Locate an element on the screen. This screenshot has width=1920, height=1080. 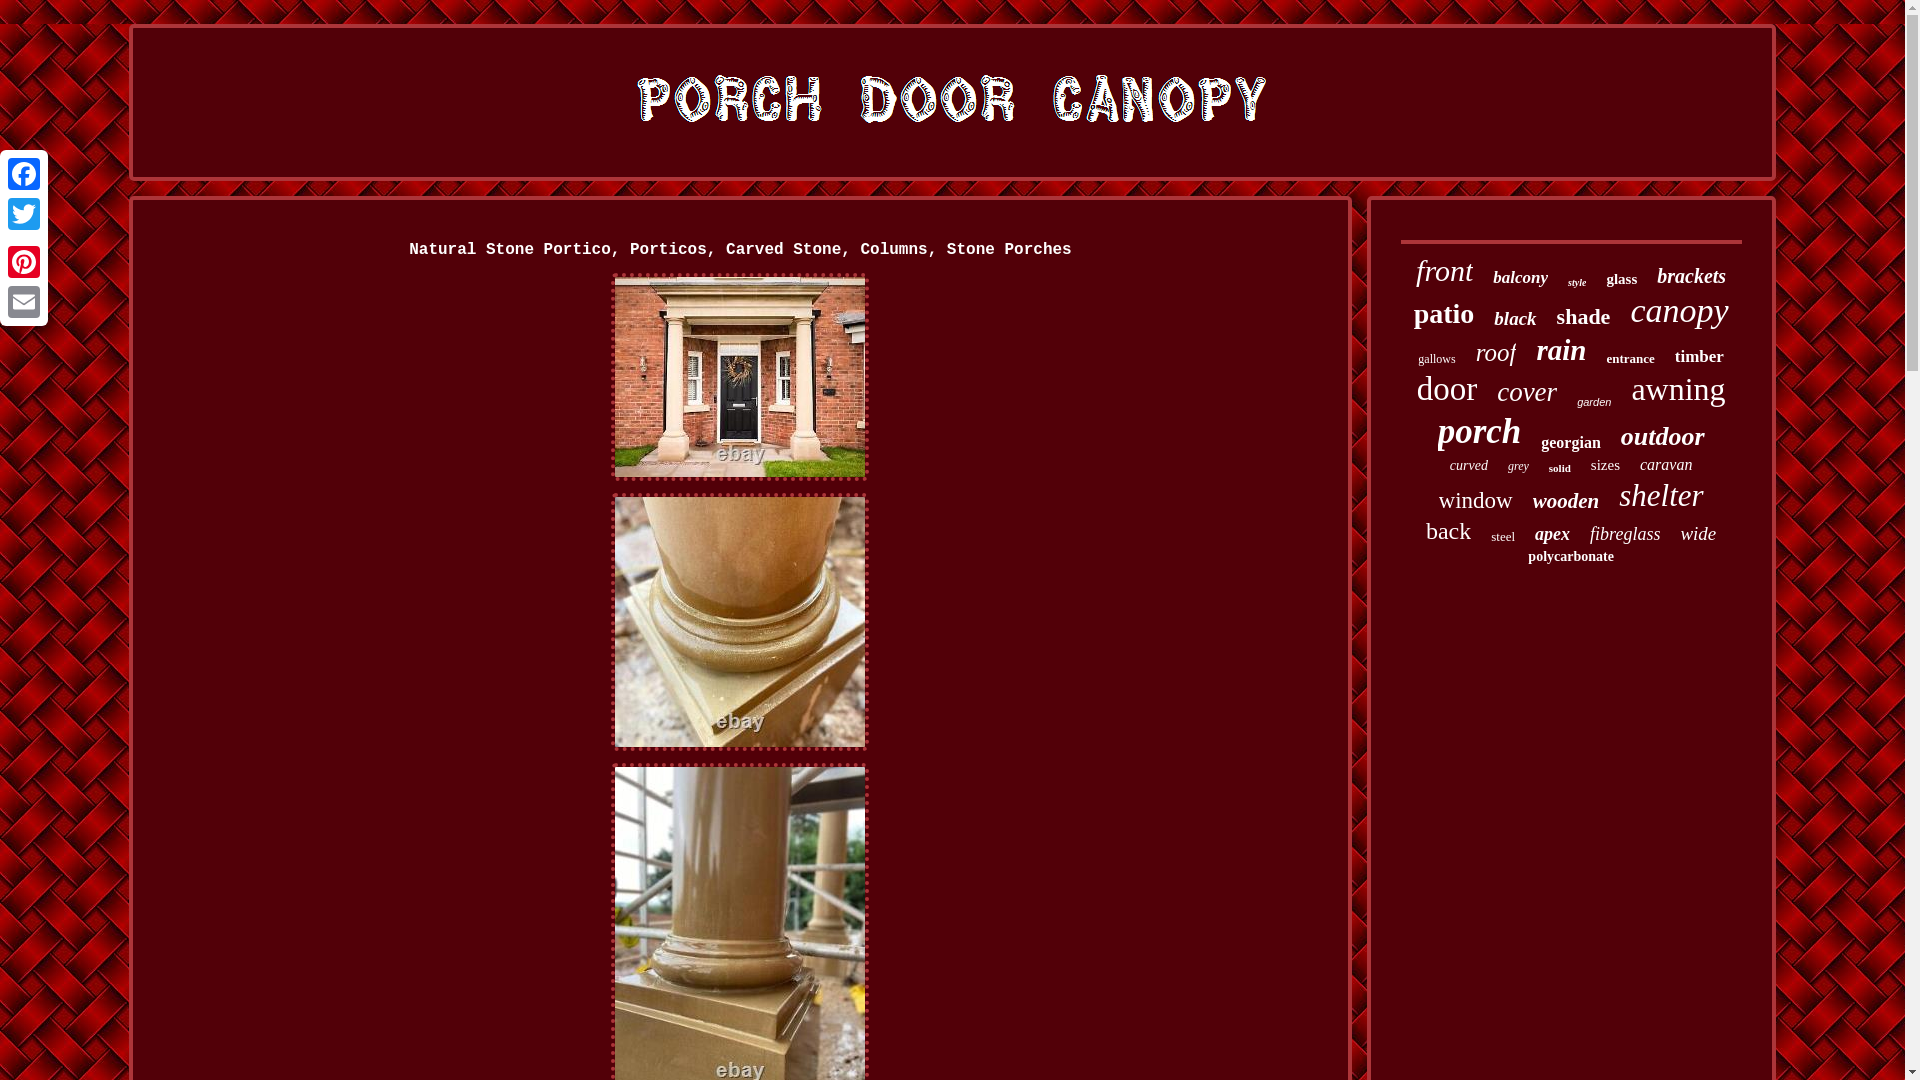
rain is located at coordinates (1560, 350).